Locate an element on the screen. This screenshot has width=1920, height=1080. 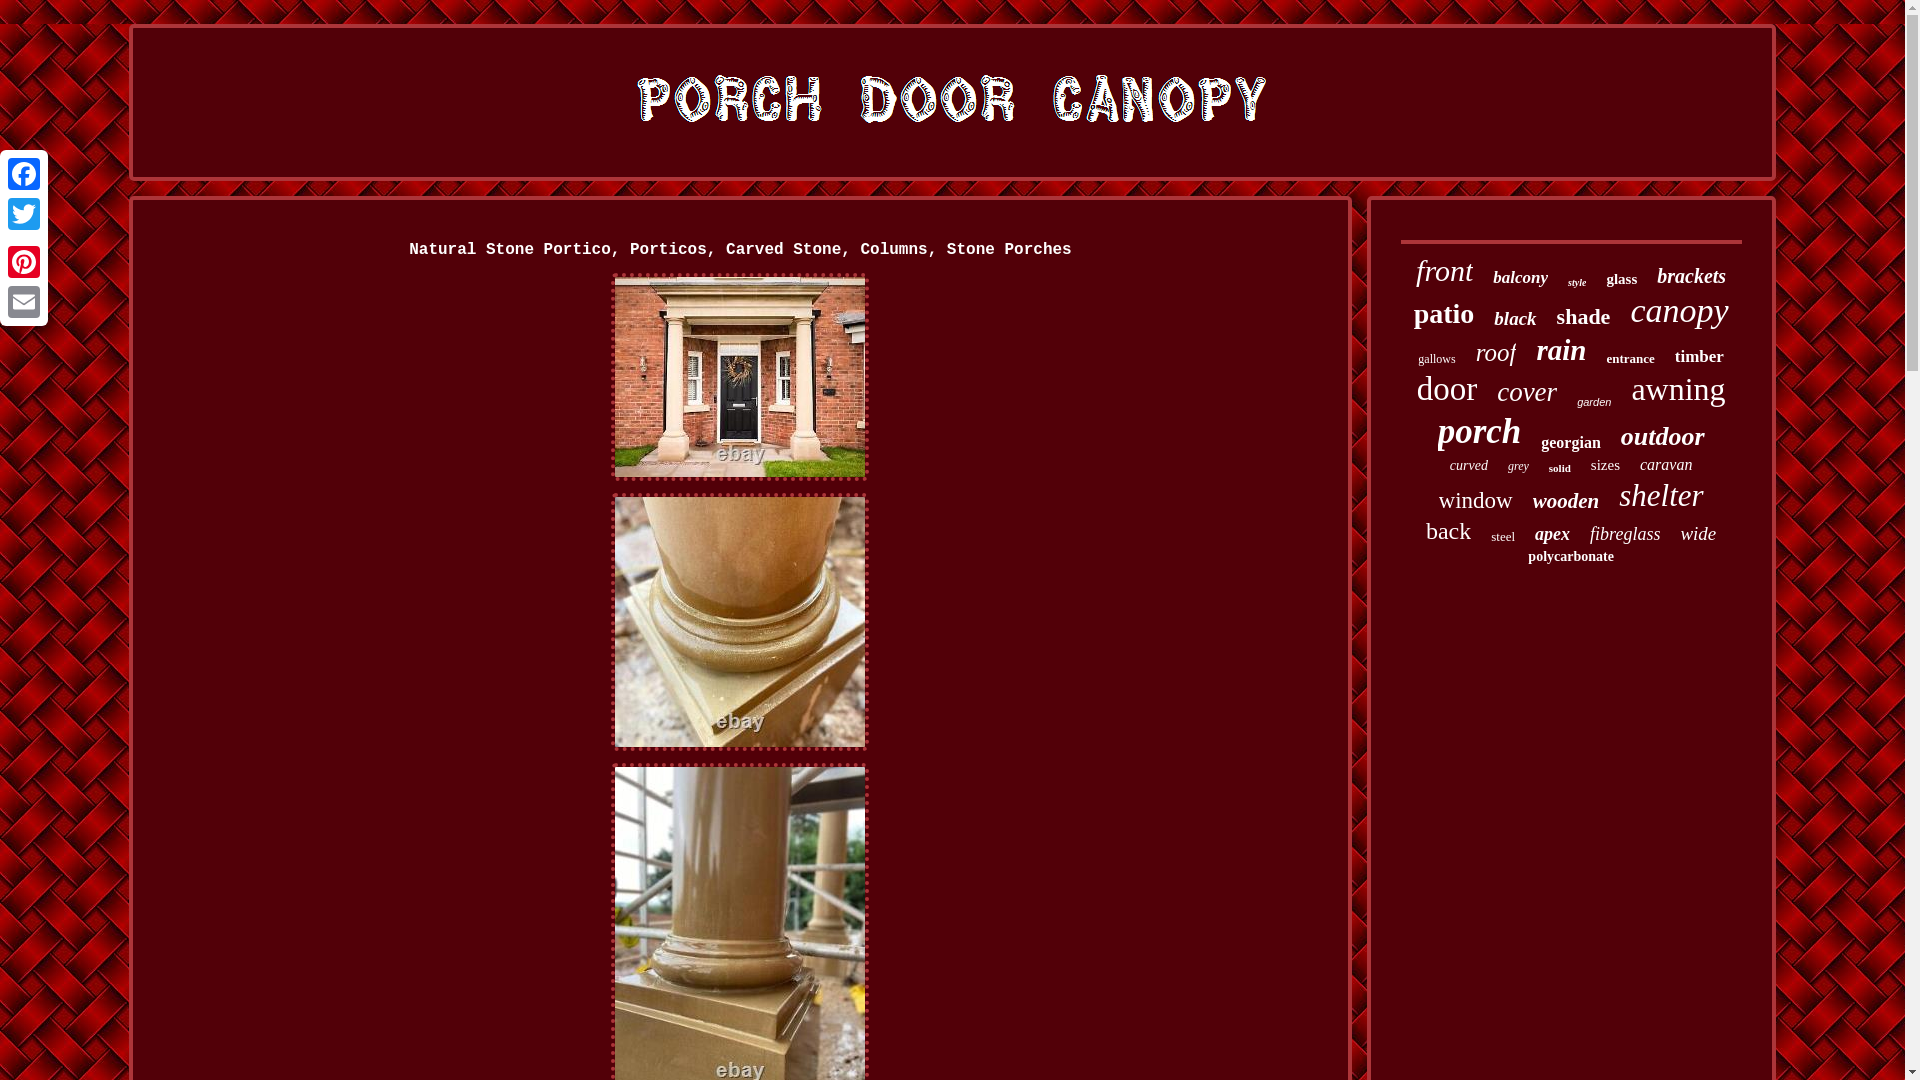
rain is located at coordinates (1560, 350).